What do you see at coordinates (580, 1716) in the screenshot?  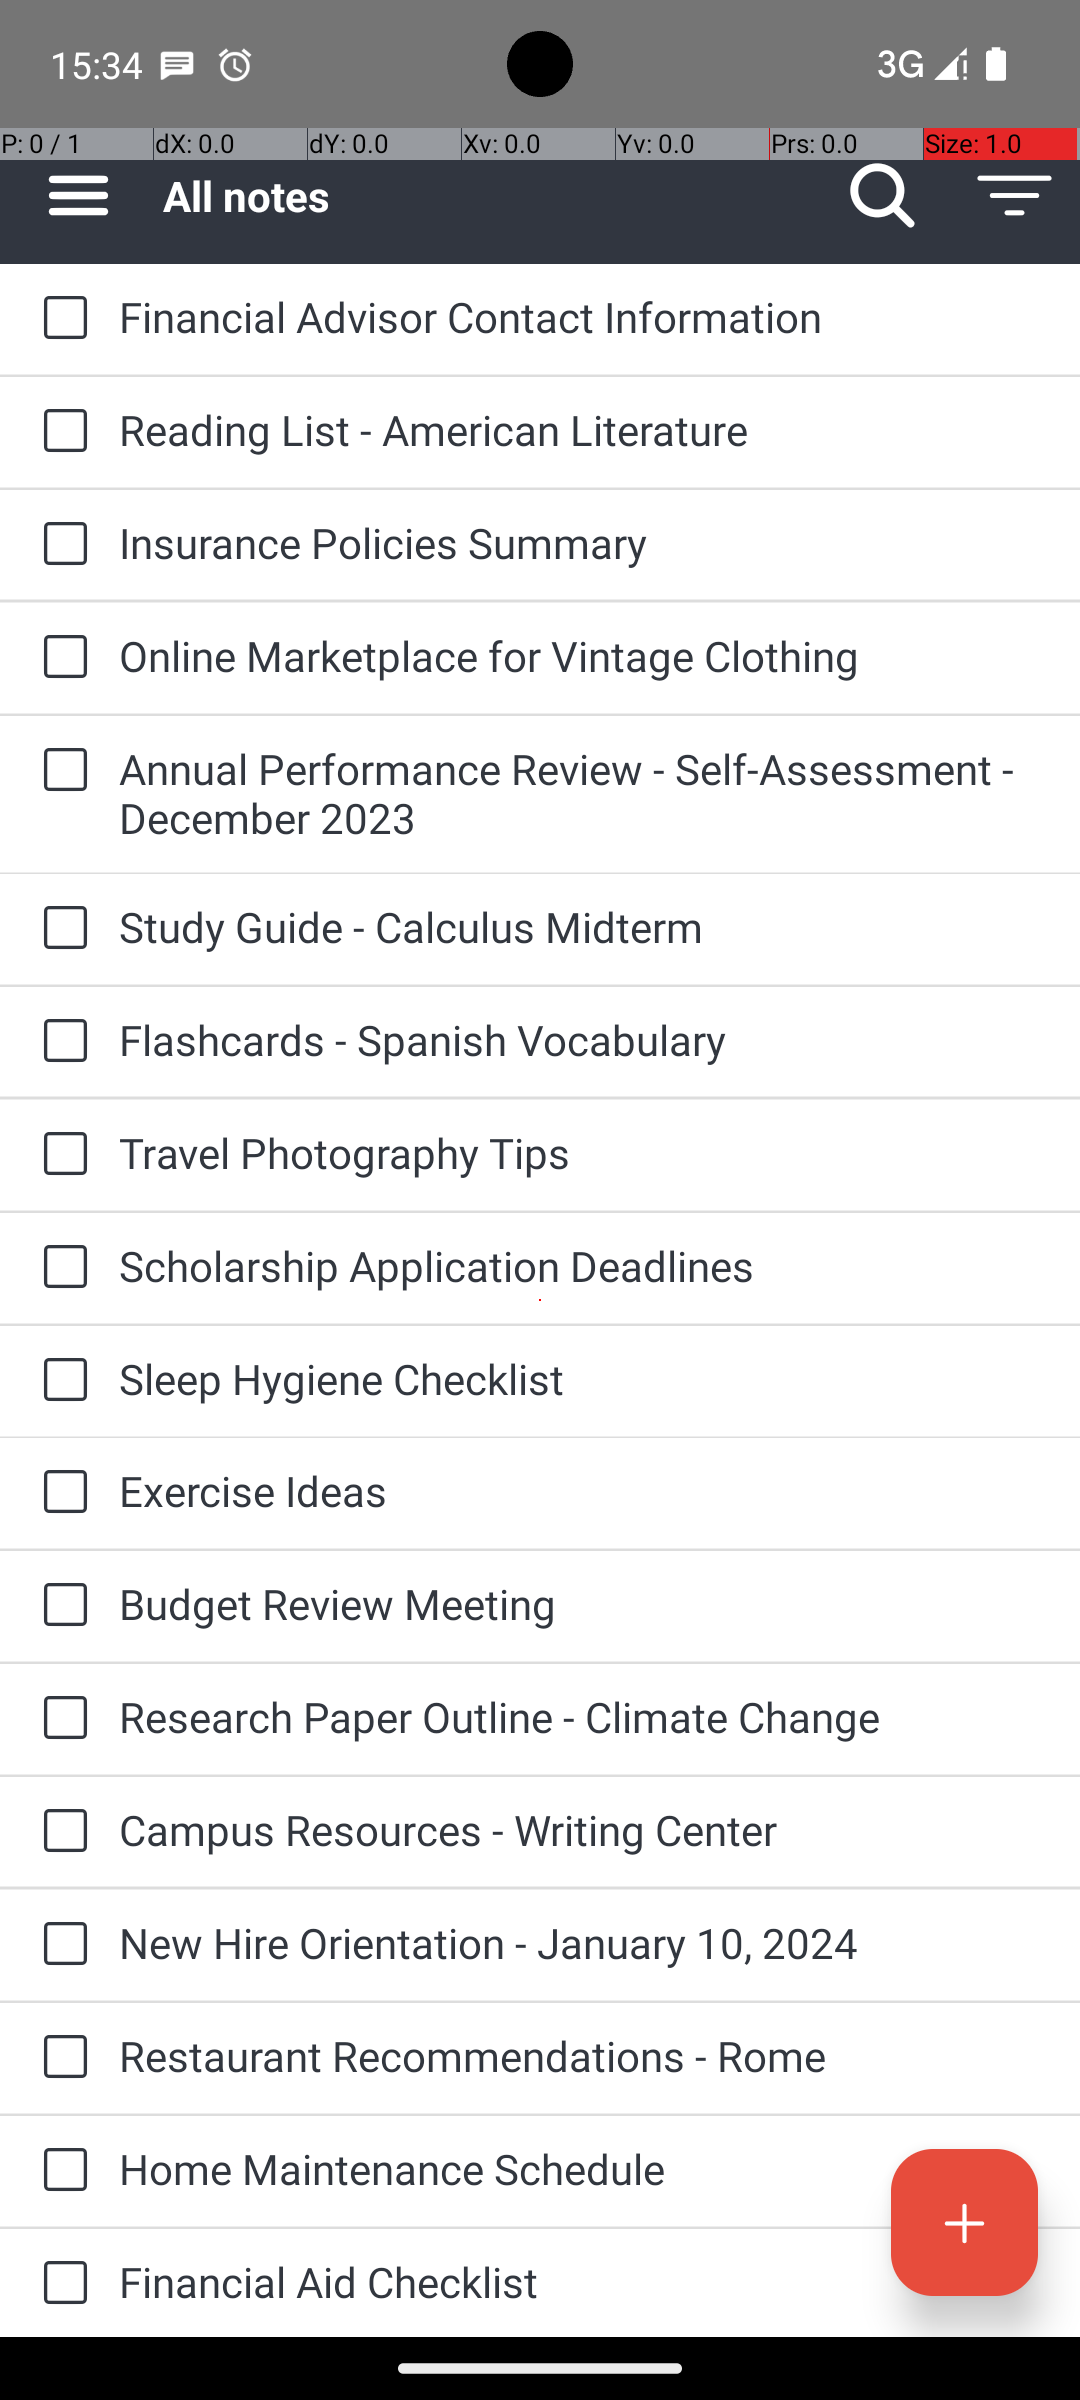 I see `Research Paper Outline - Climate Change` at bounding box center [580, 1716].